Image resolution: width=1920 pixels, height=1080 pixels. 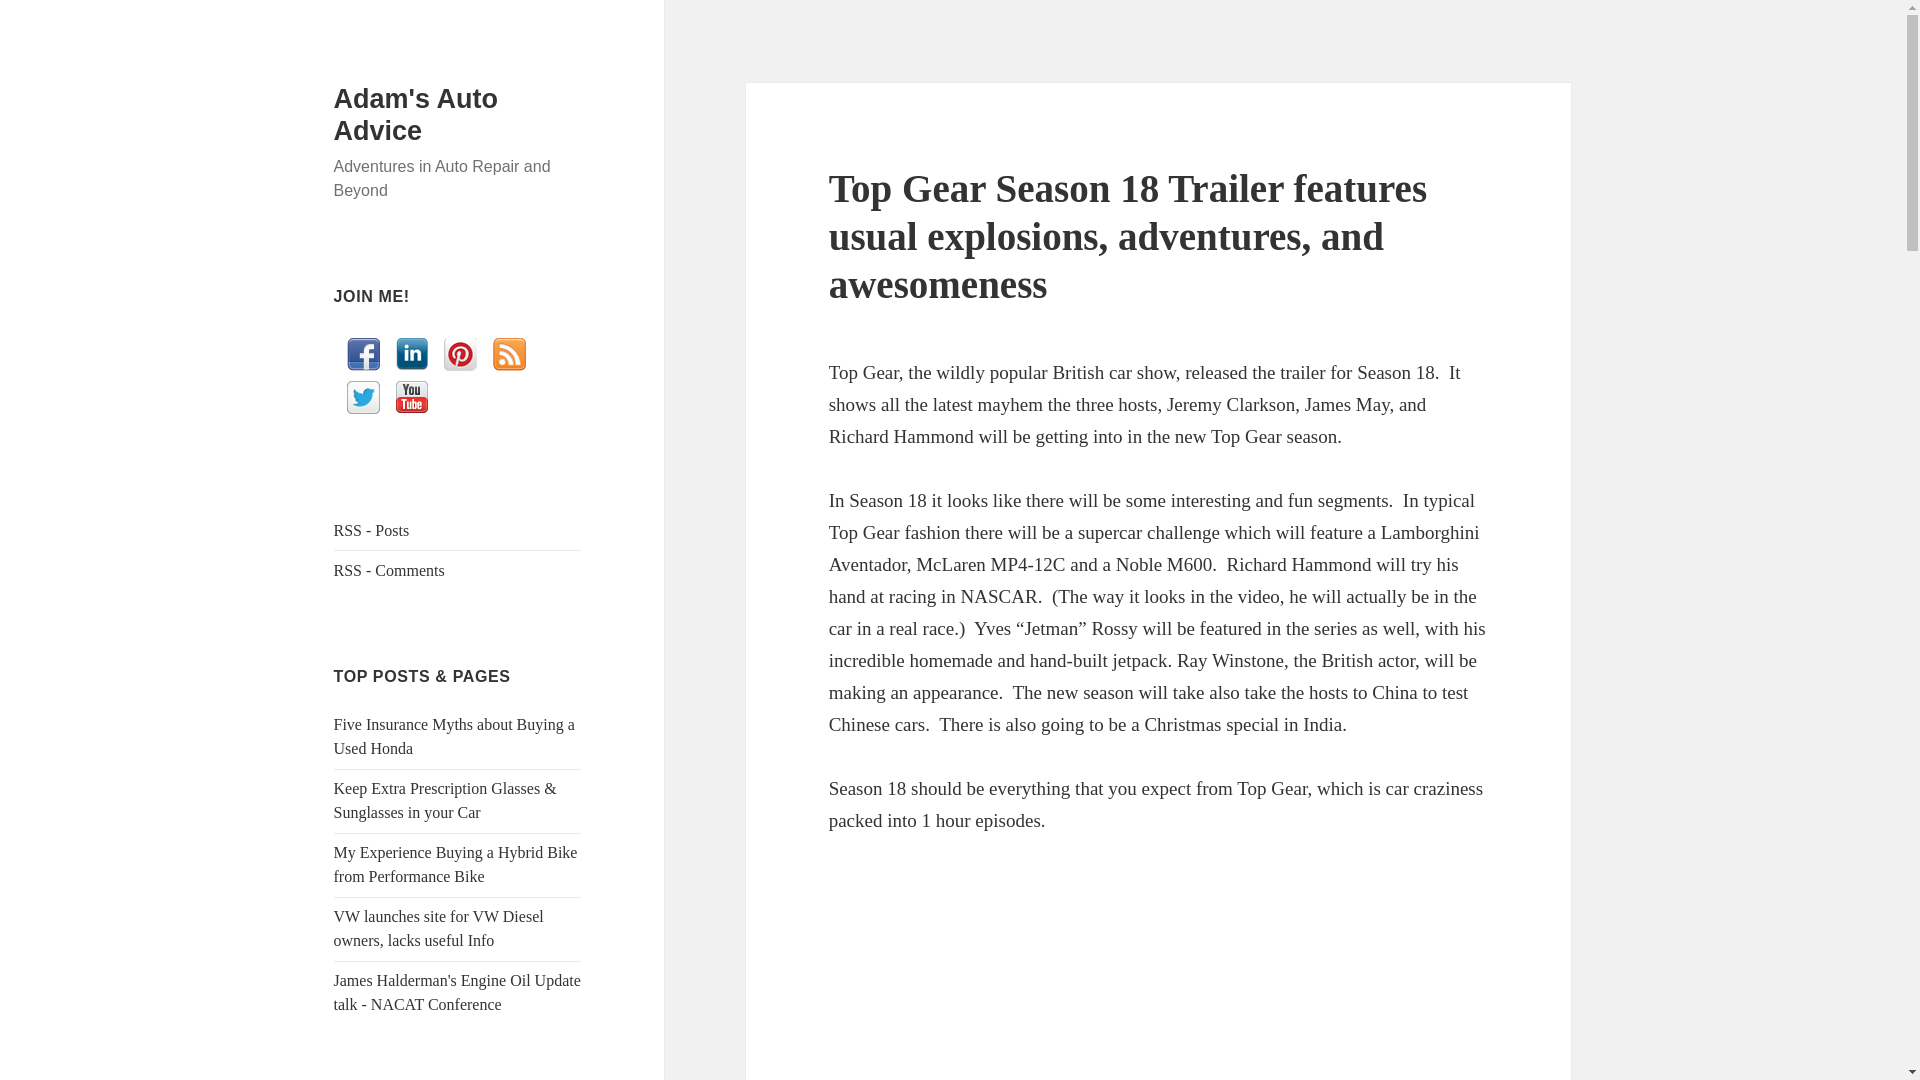 I want to click on Link to my Pinterest Page, so click(x=460, y=354).